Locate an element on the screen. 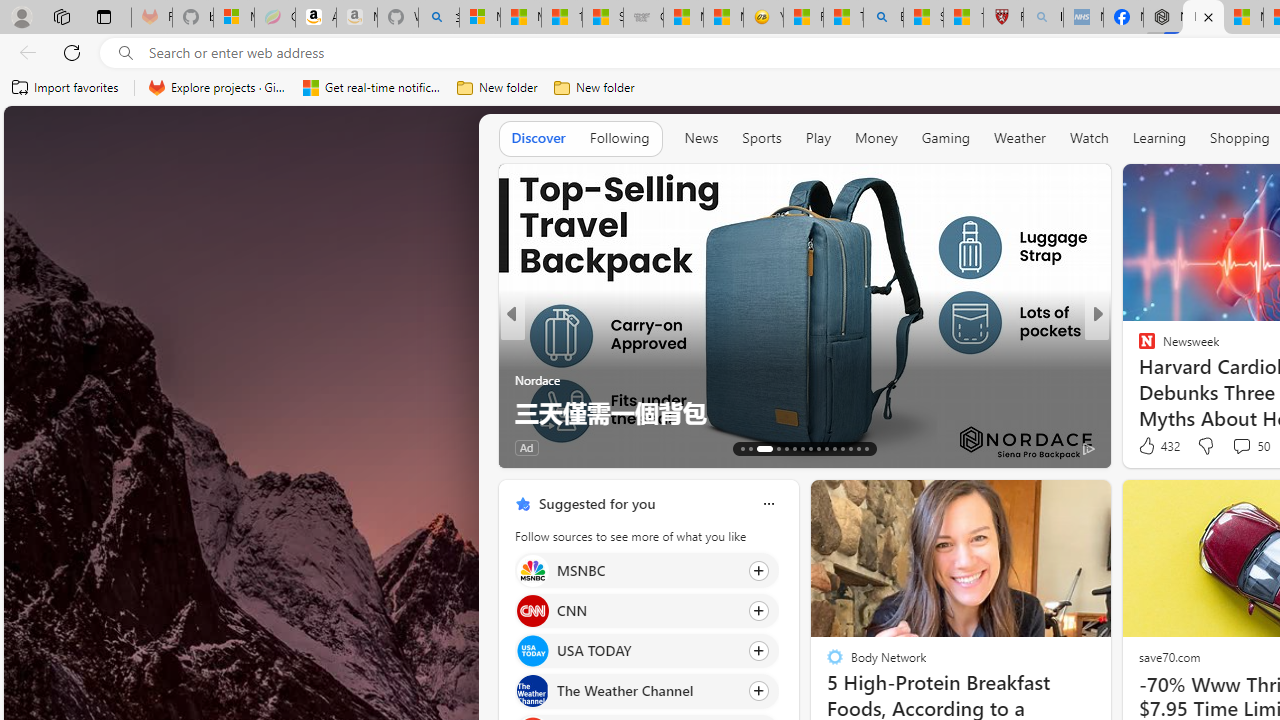  Suggested for you is located at coordinates (596, 504).